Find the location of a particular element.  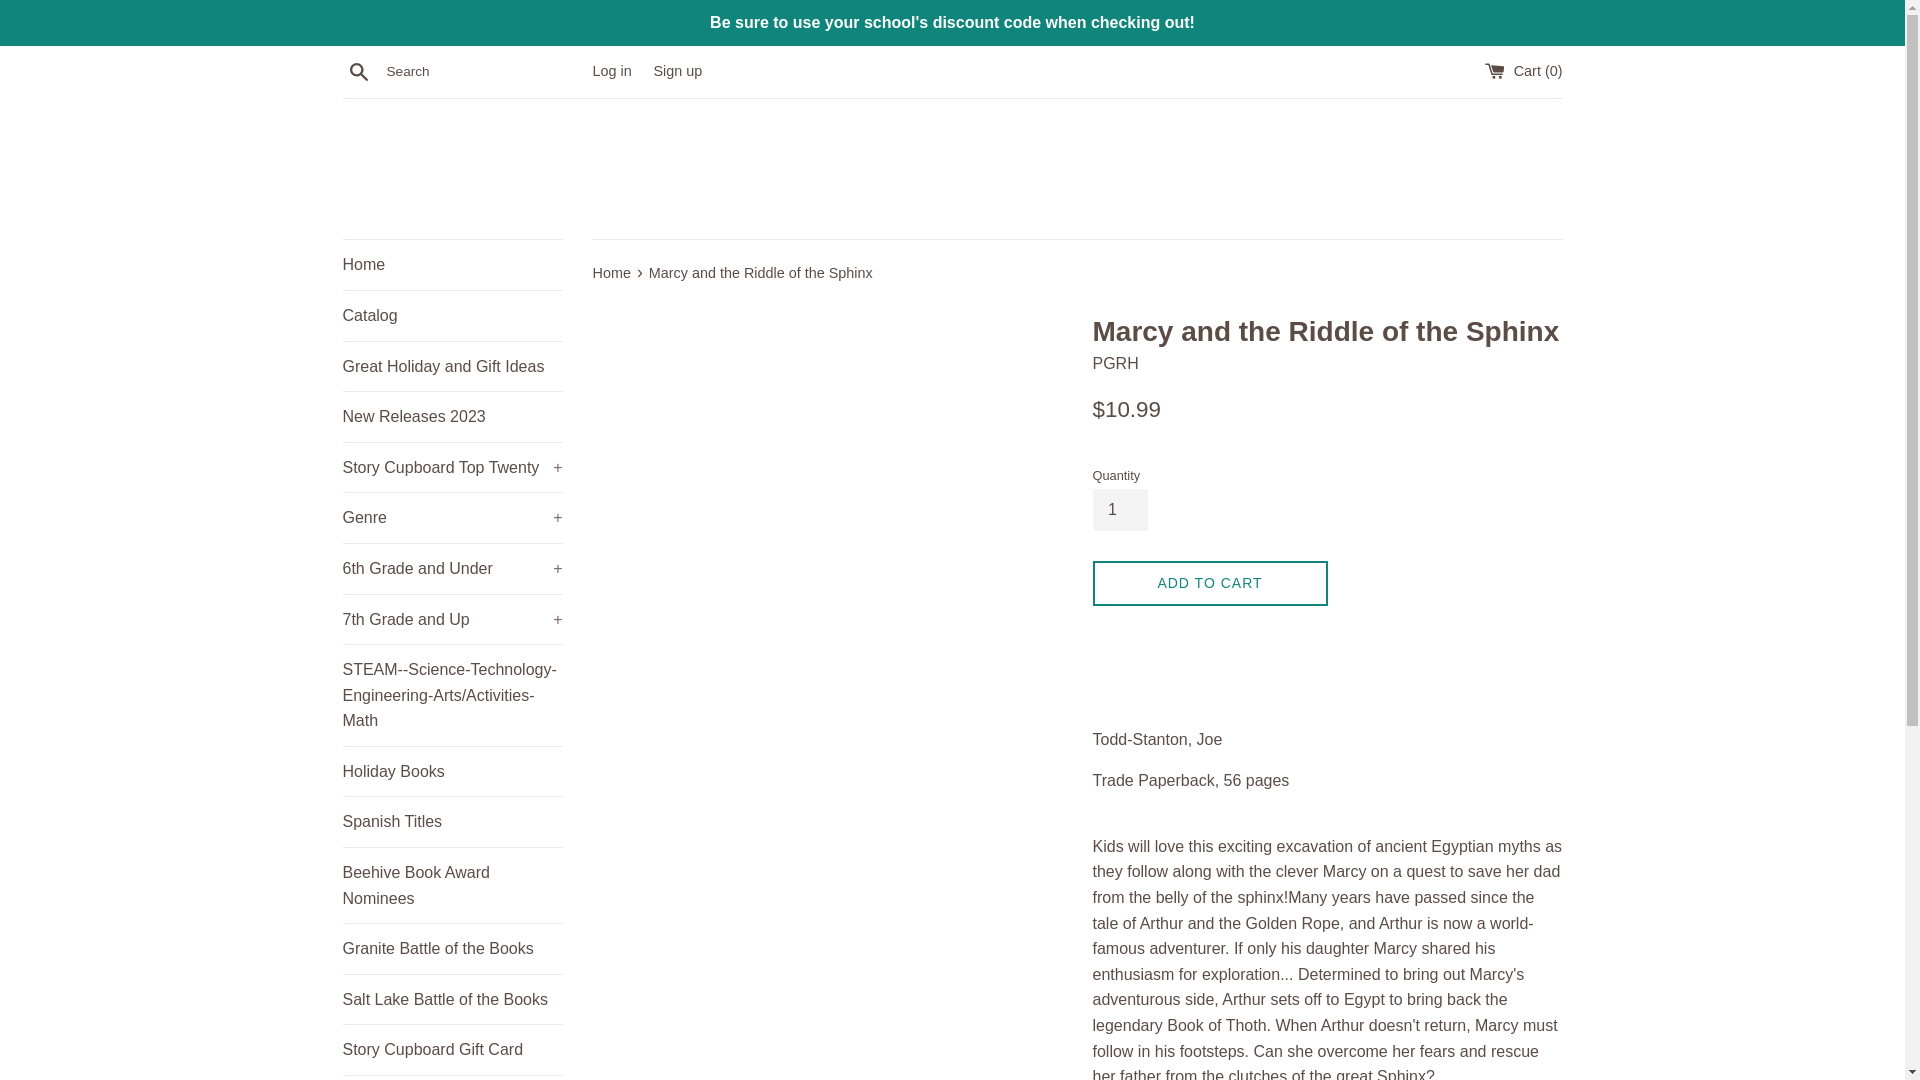

Catalog is located at coordinates (452, 316).